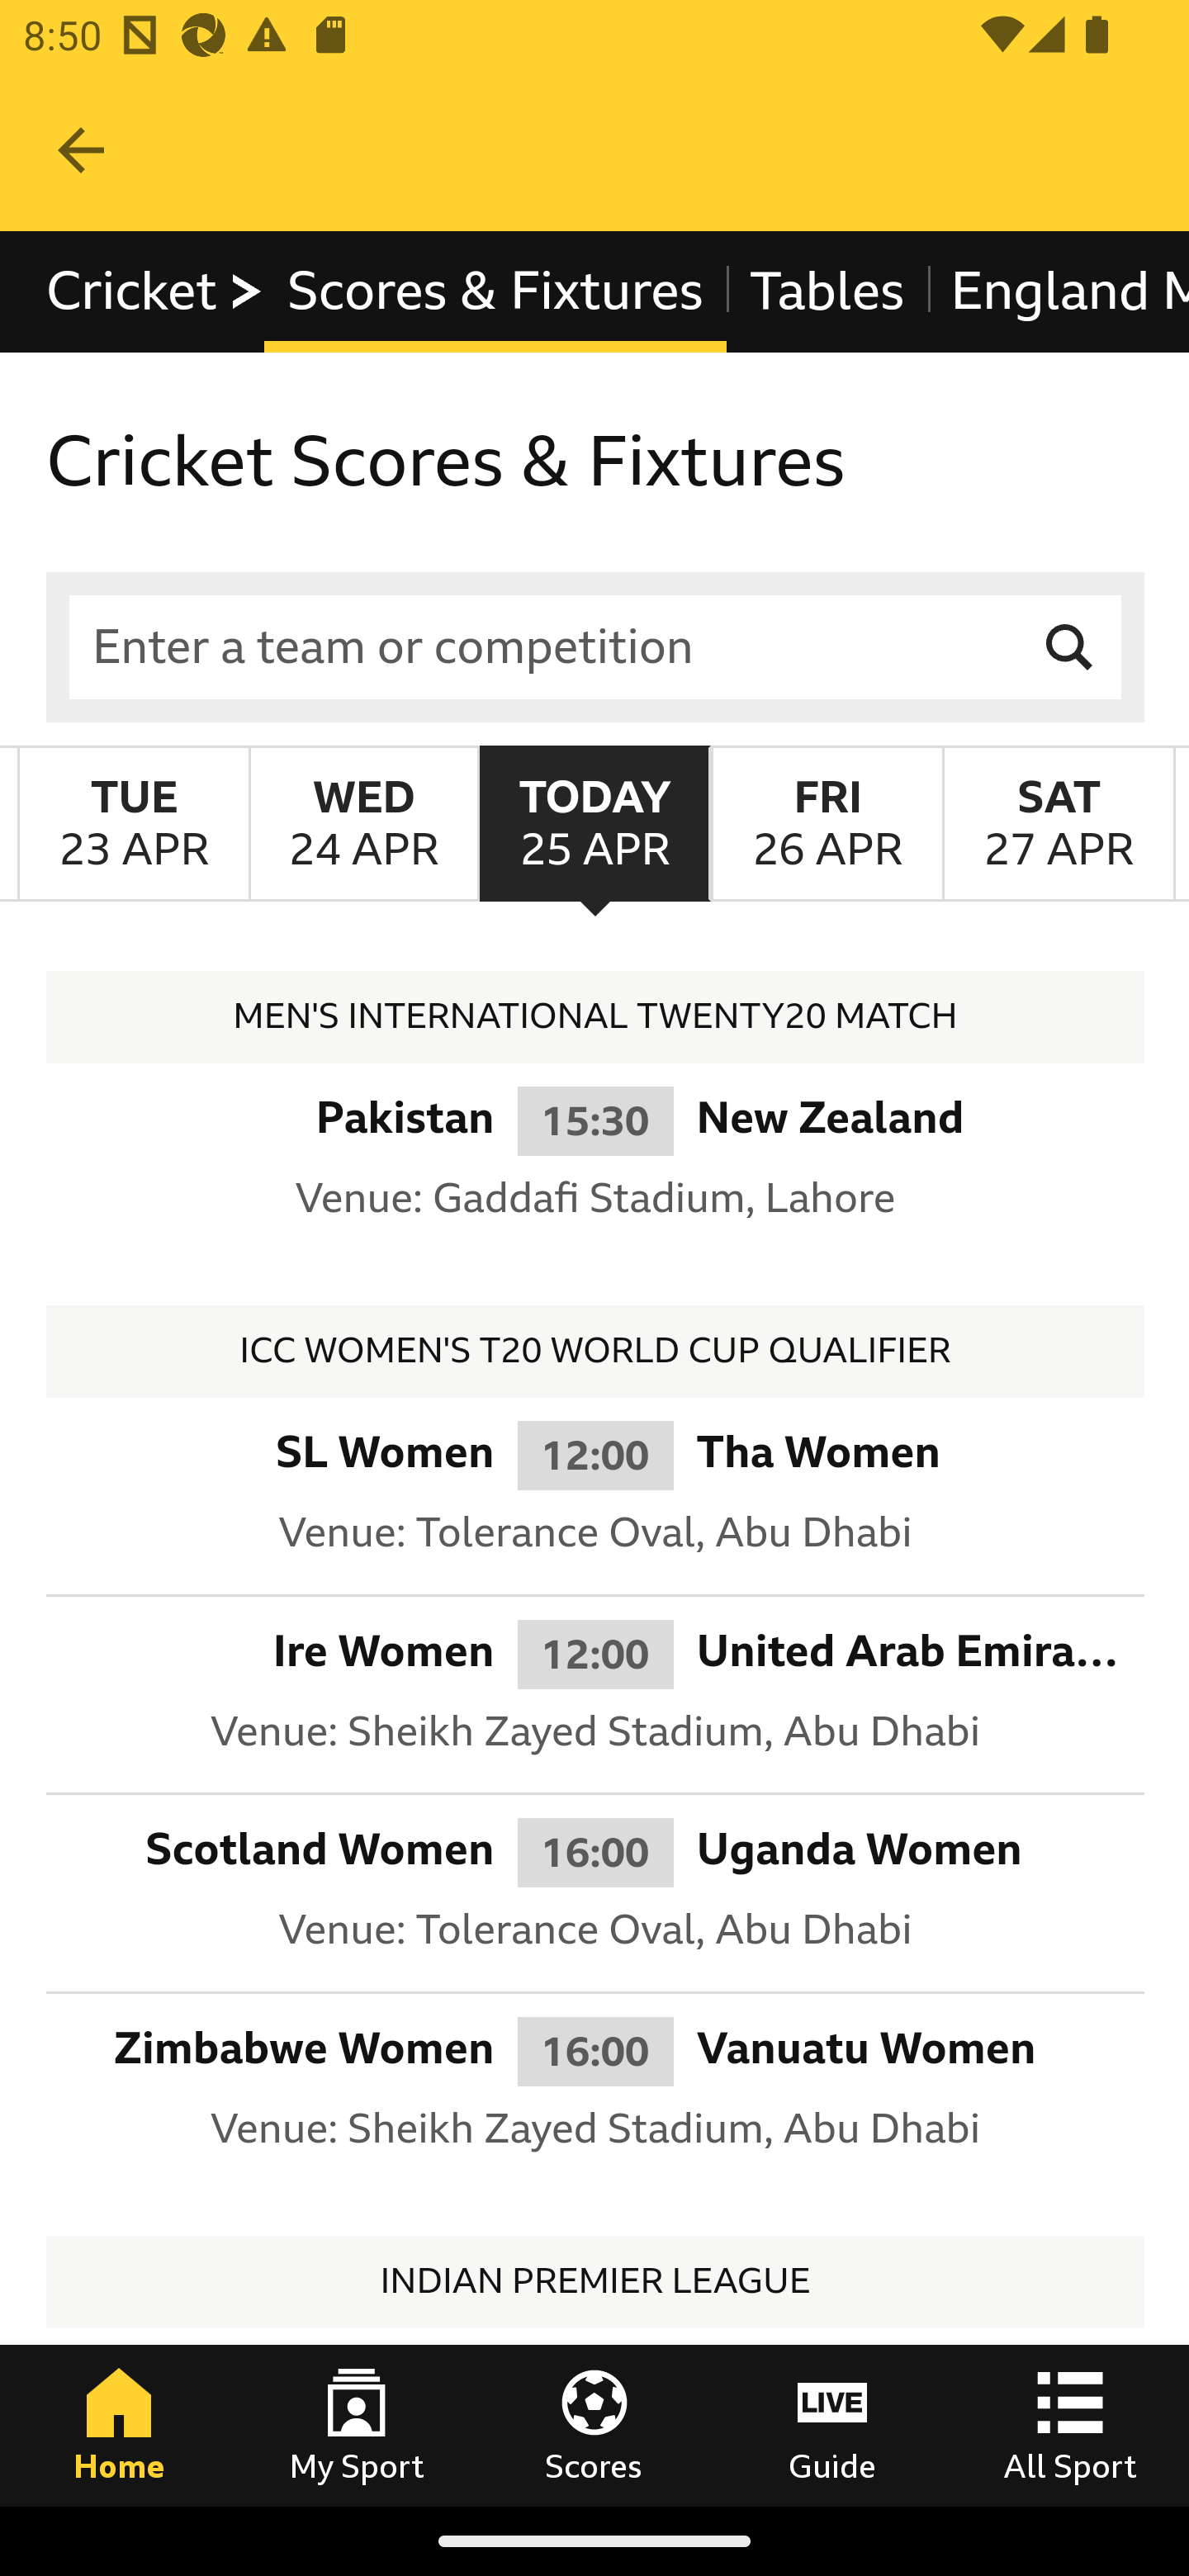 This screenshot has width=1189, height=2576. Describe the element at coordinates (827, 292) in the screenshot. I see `Tables` at that location.